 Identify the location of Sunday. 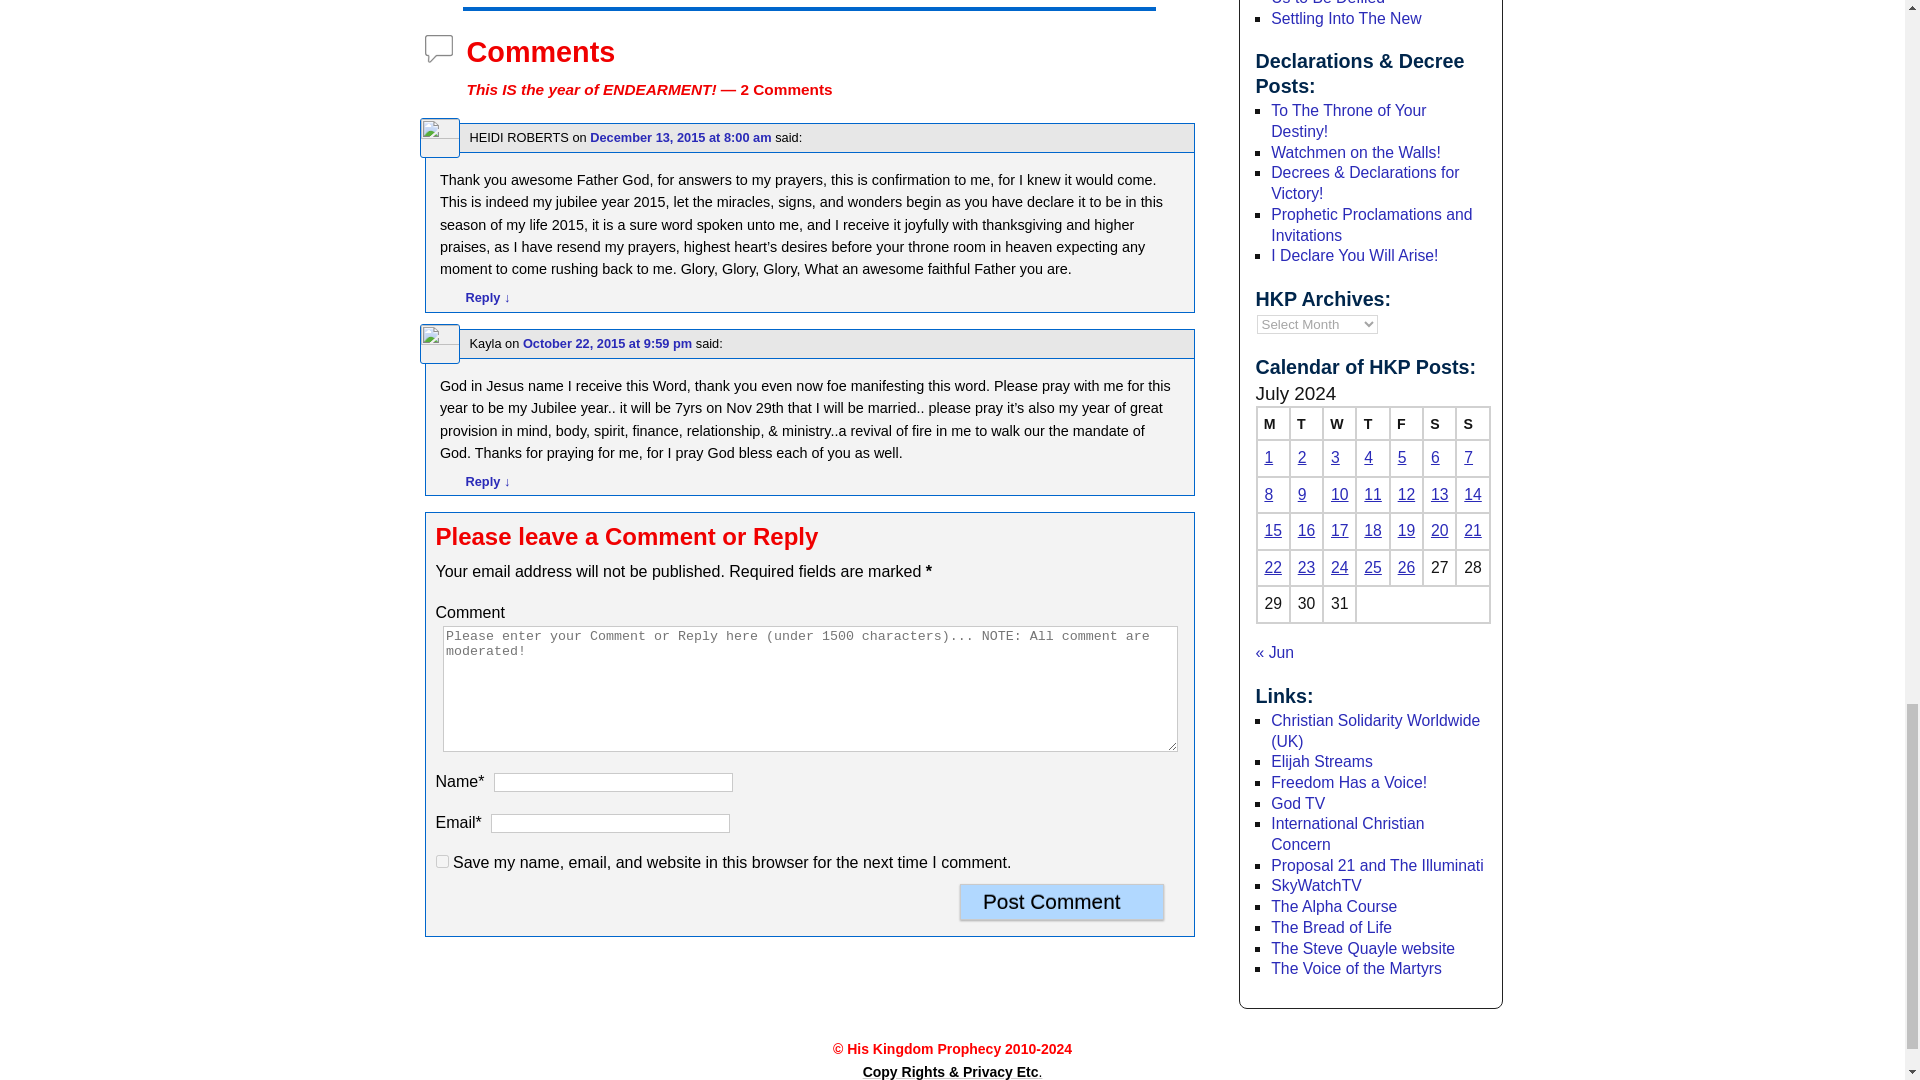
(1472, 423).